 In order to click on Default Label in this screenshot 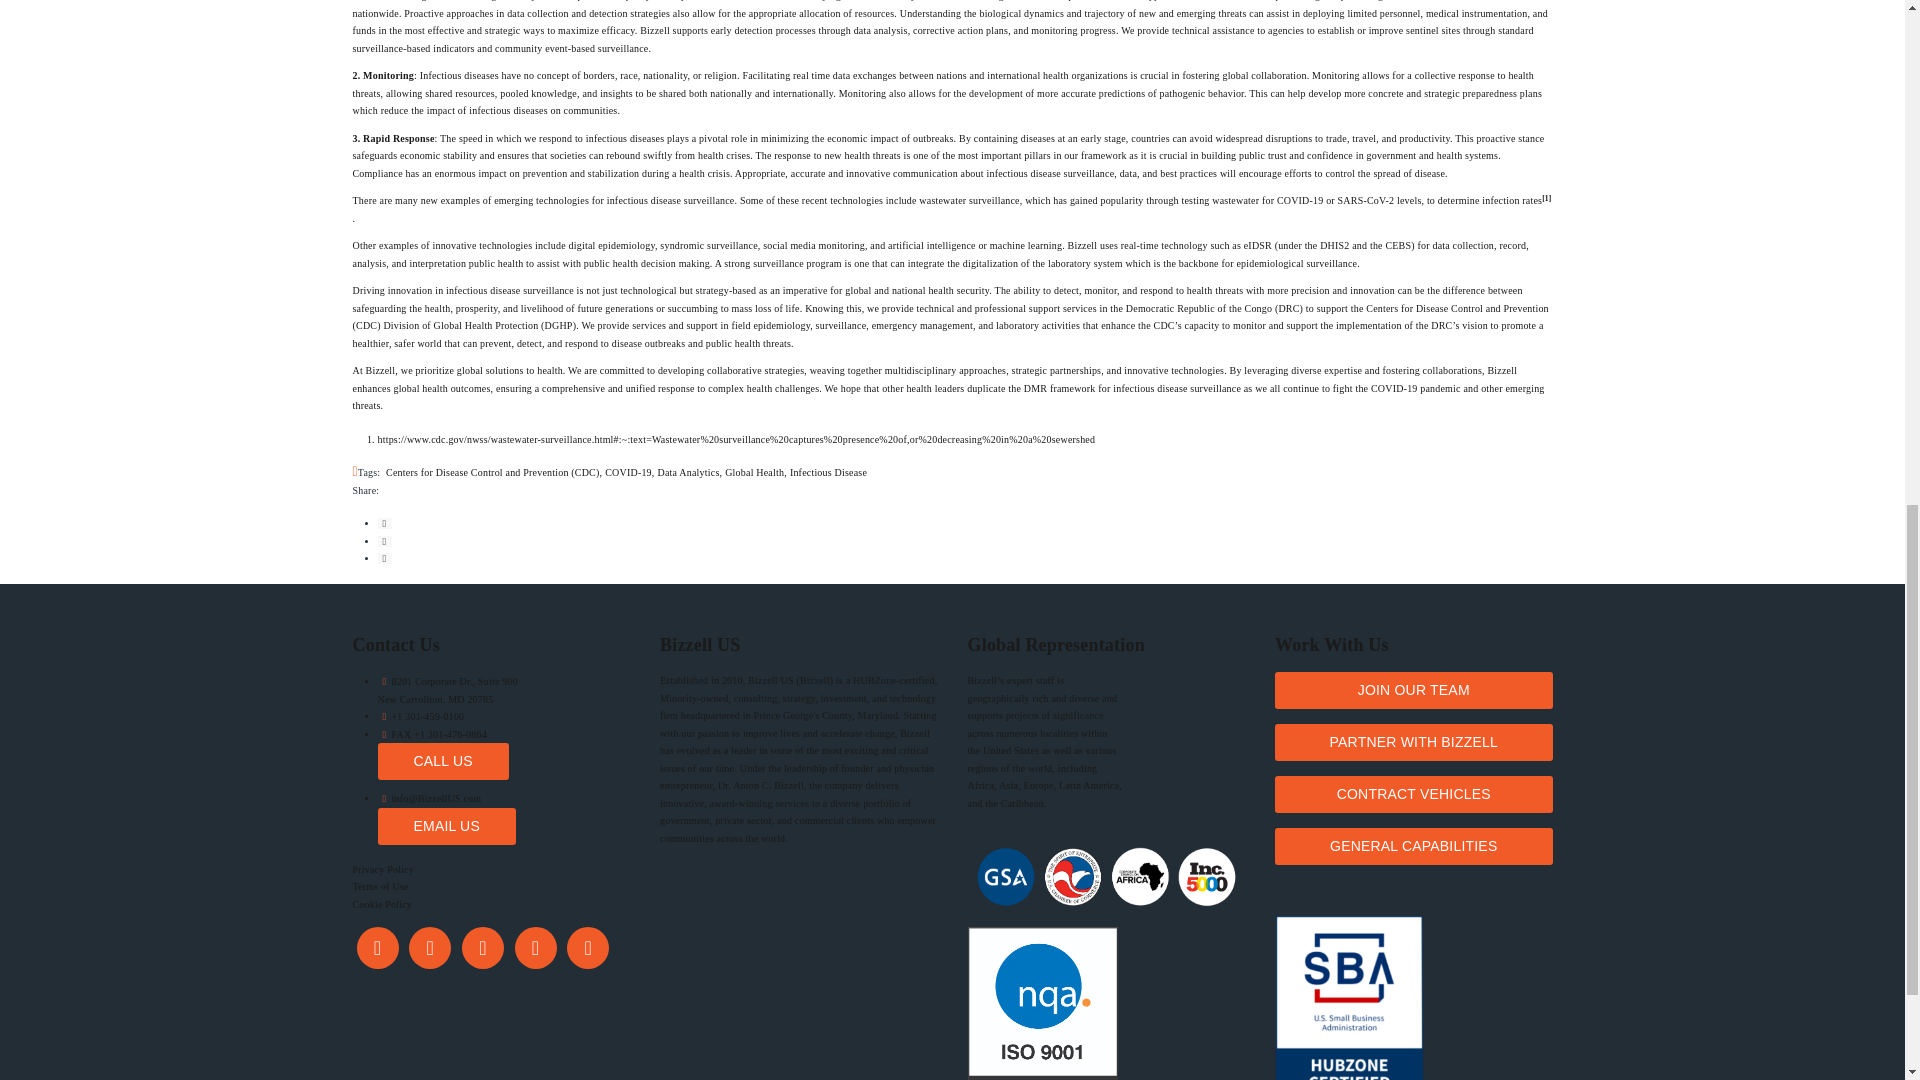, I will do `click(535, 946)`.